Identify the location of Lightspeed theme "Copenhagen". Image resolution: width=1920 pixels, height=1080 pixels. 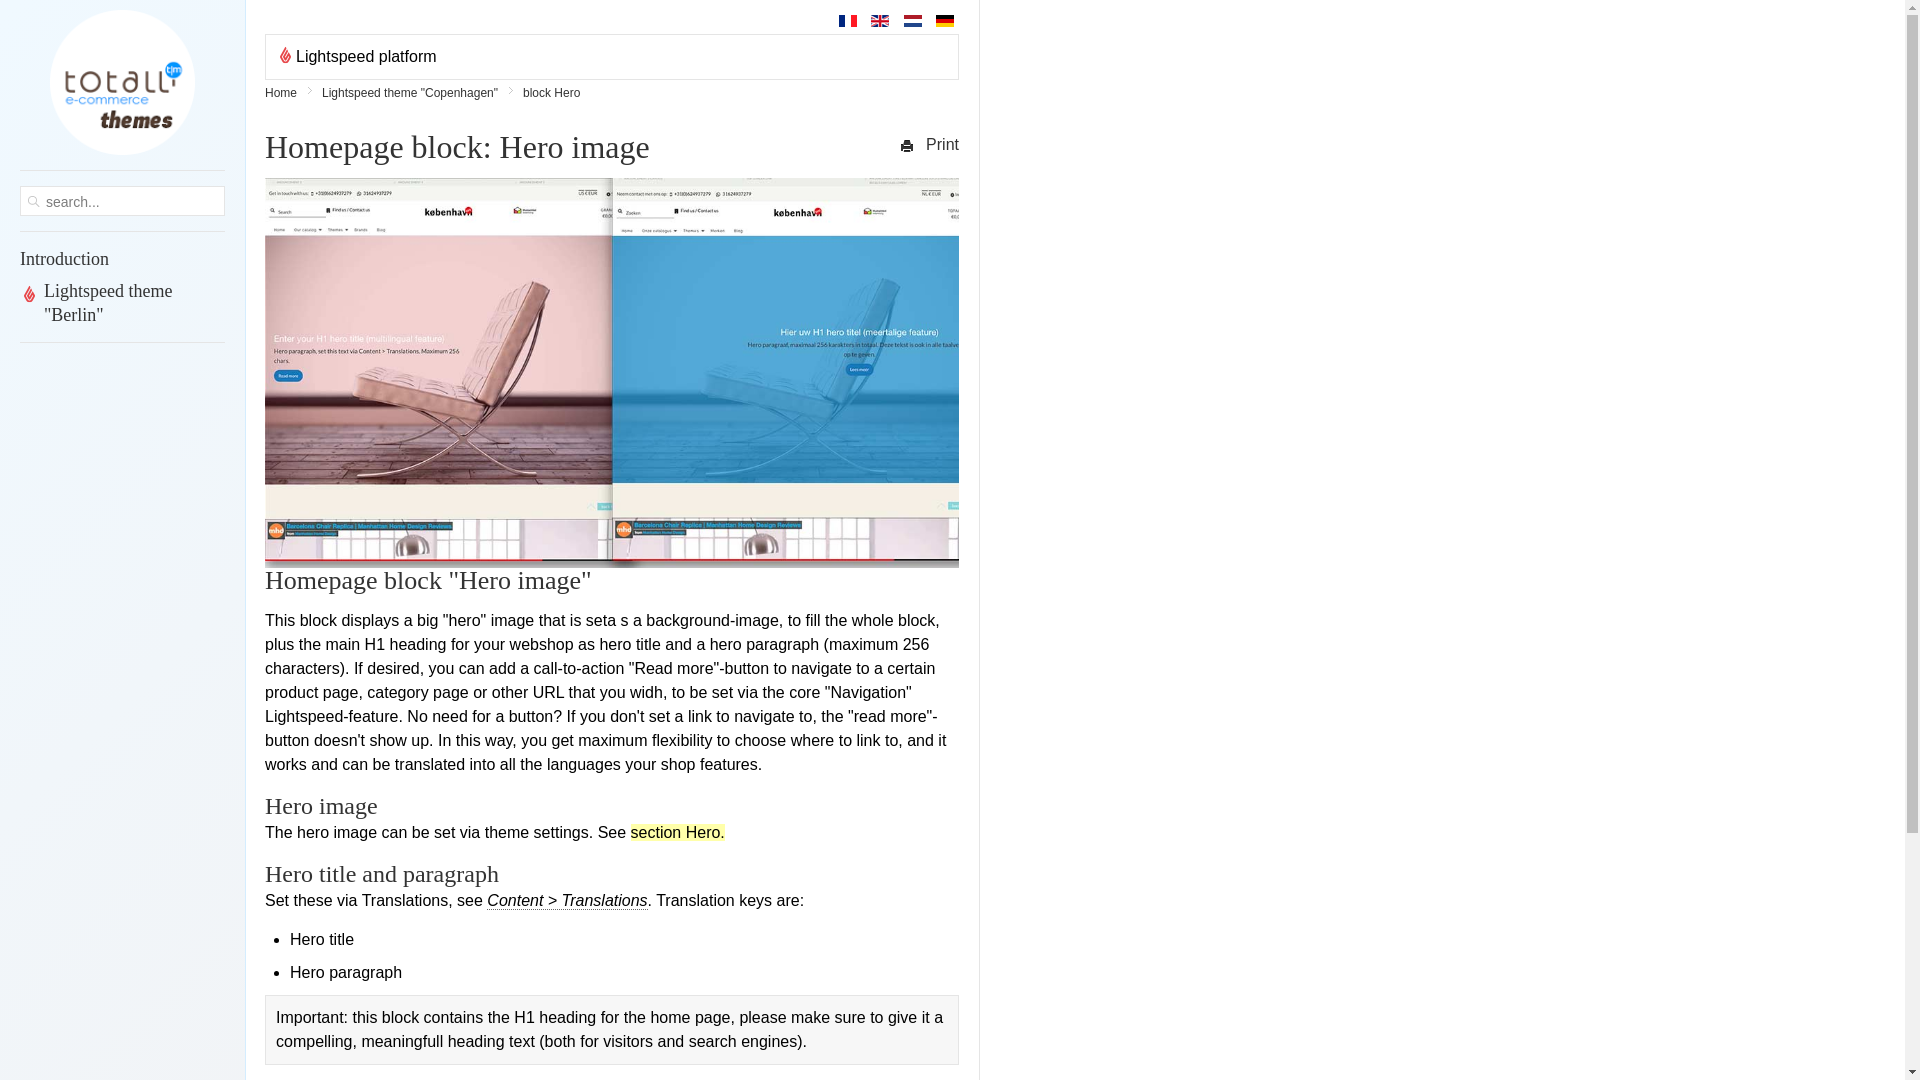
(417, 92).